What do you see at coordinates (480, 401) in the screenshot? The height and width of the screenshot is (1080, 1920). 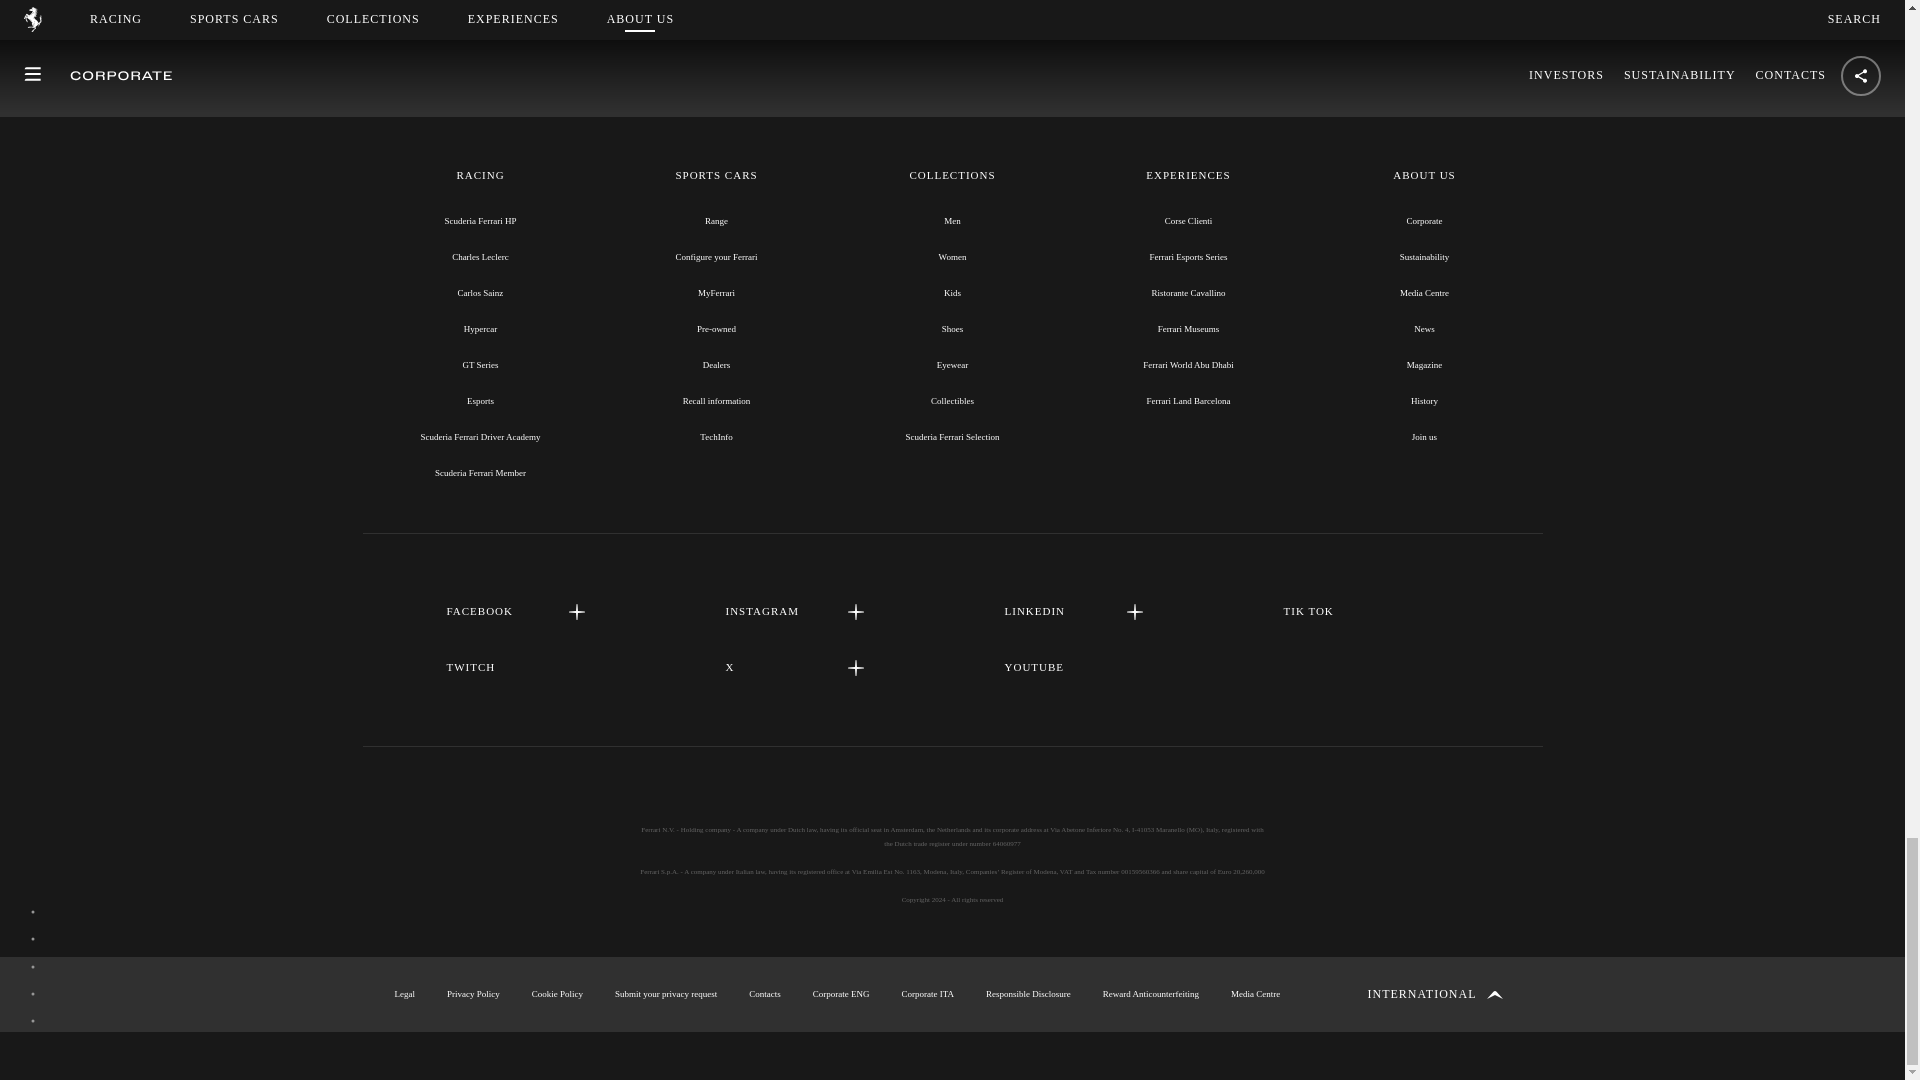 I see `Esports` at bounding box center [480, 401].